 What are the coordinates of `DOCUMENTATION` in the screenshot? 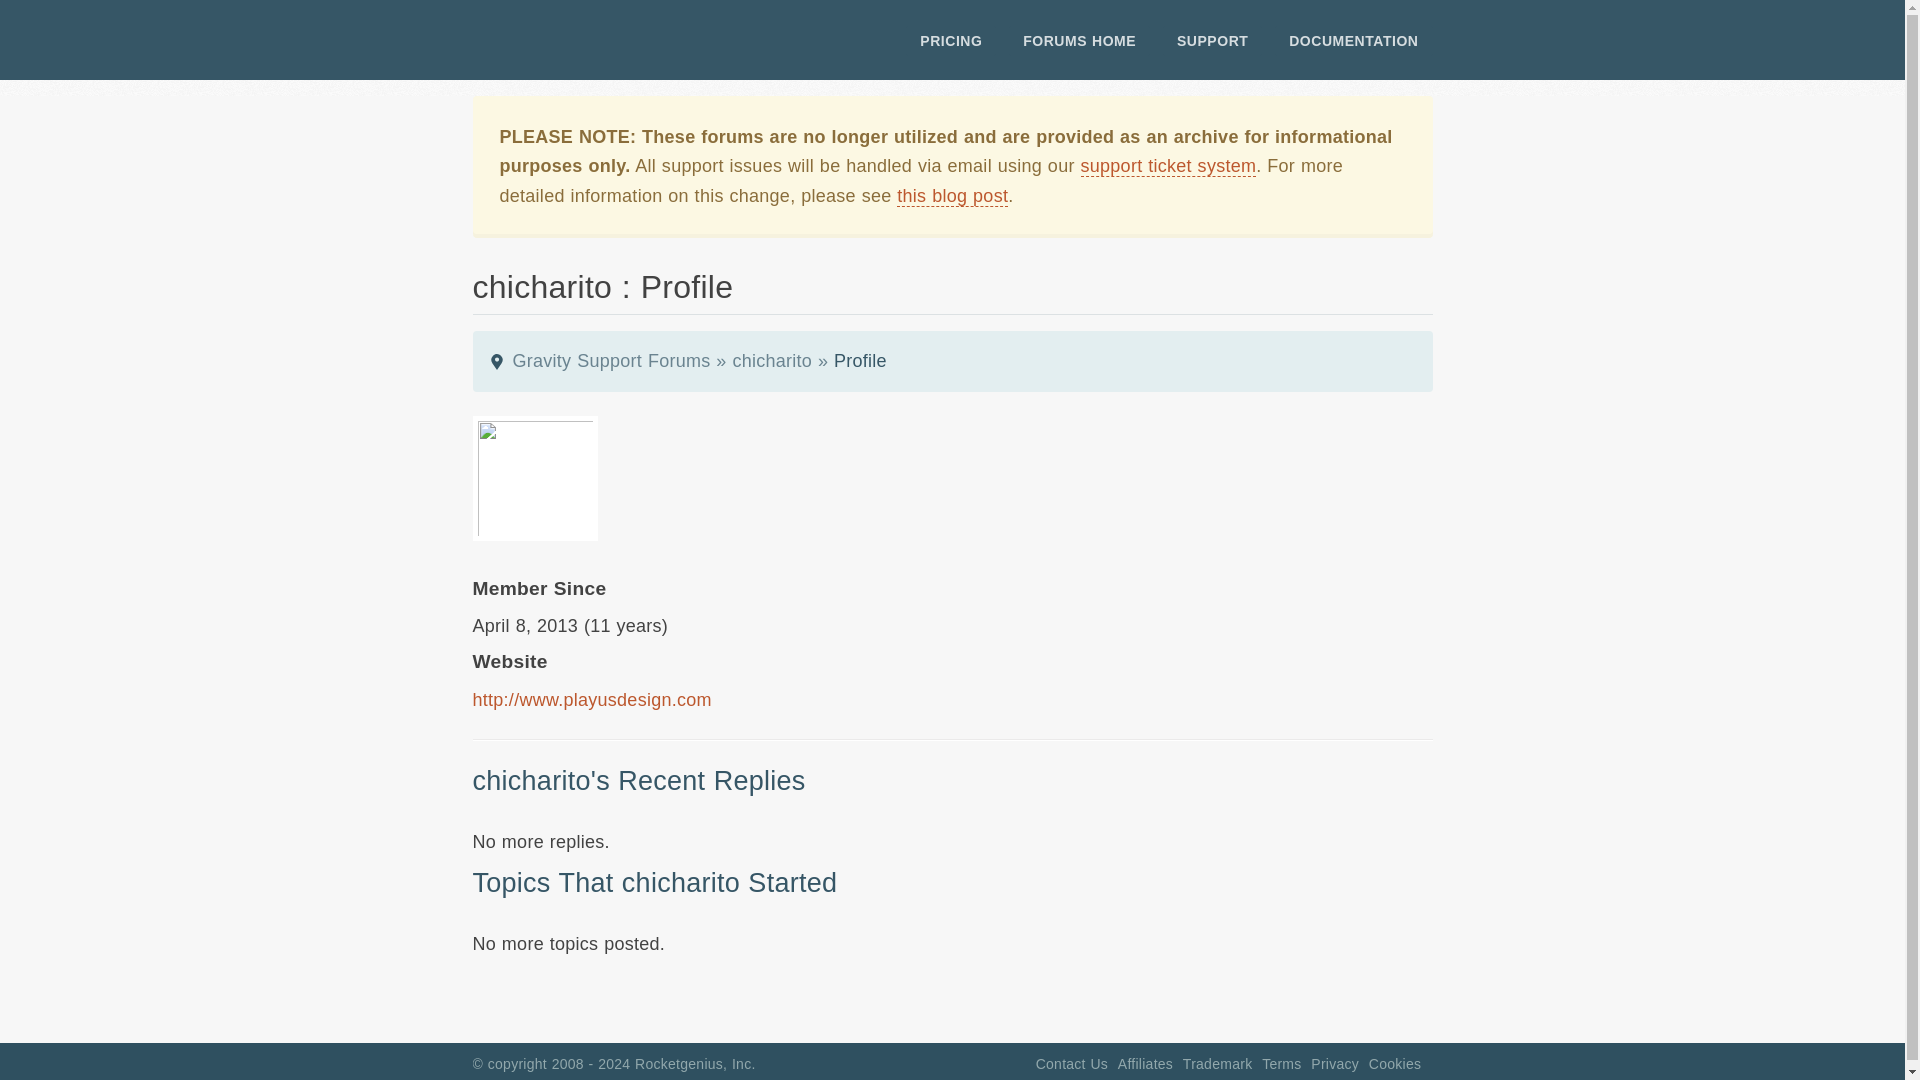 It's located at (1353, 40).